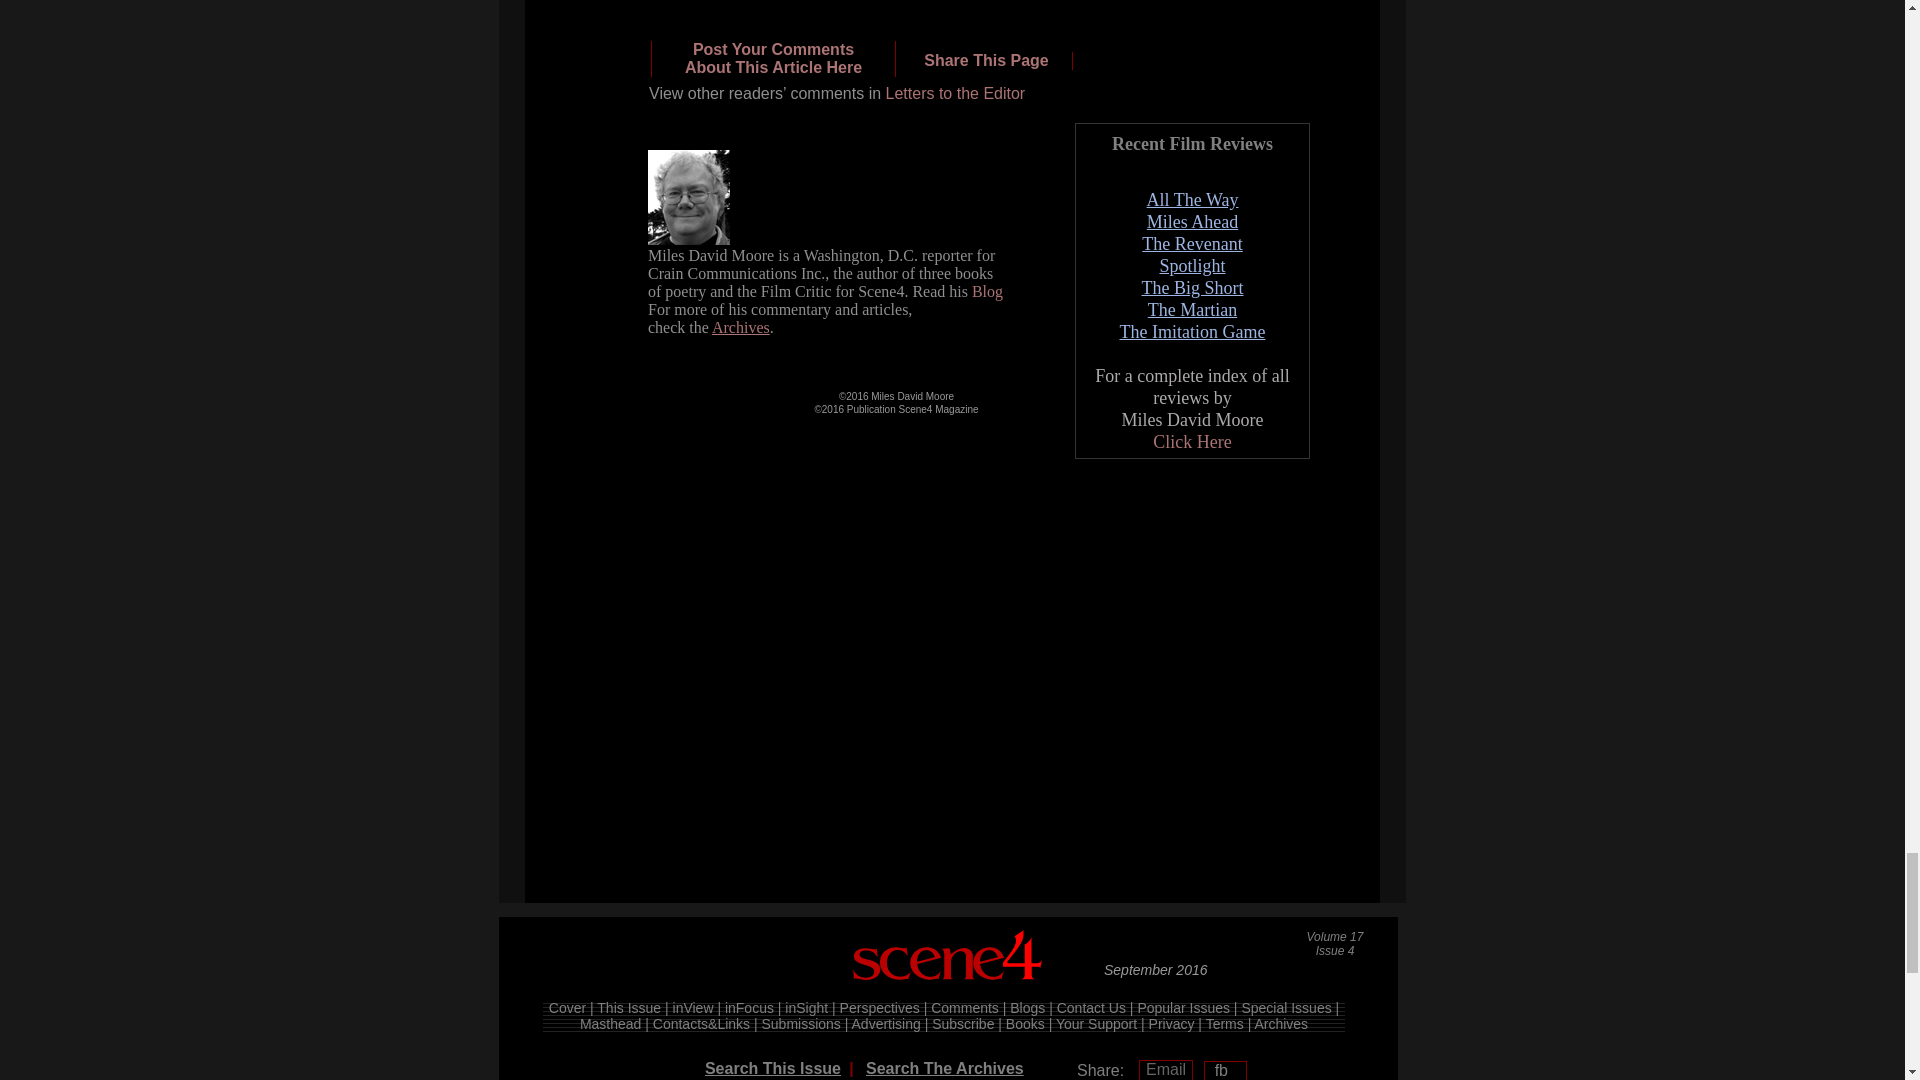  I want to click on The Imitation Game, so click(1192, 332).